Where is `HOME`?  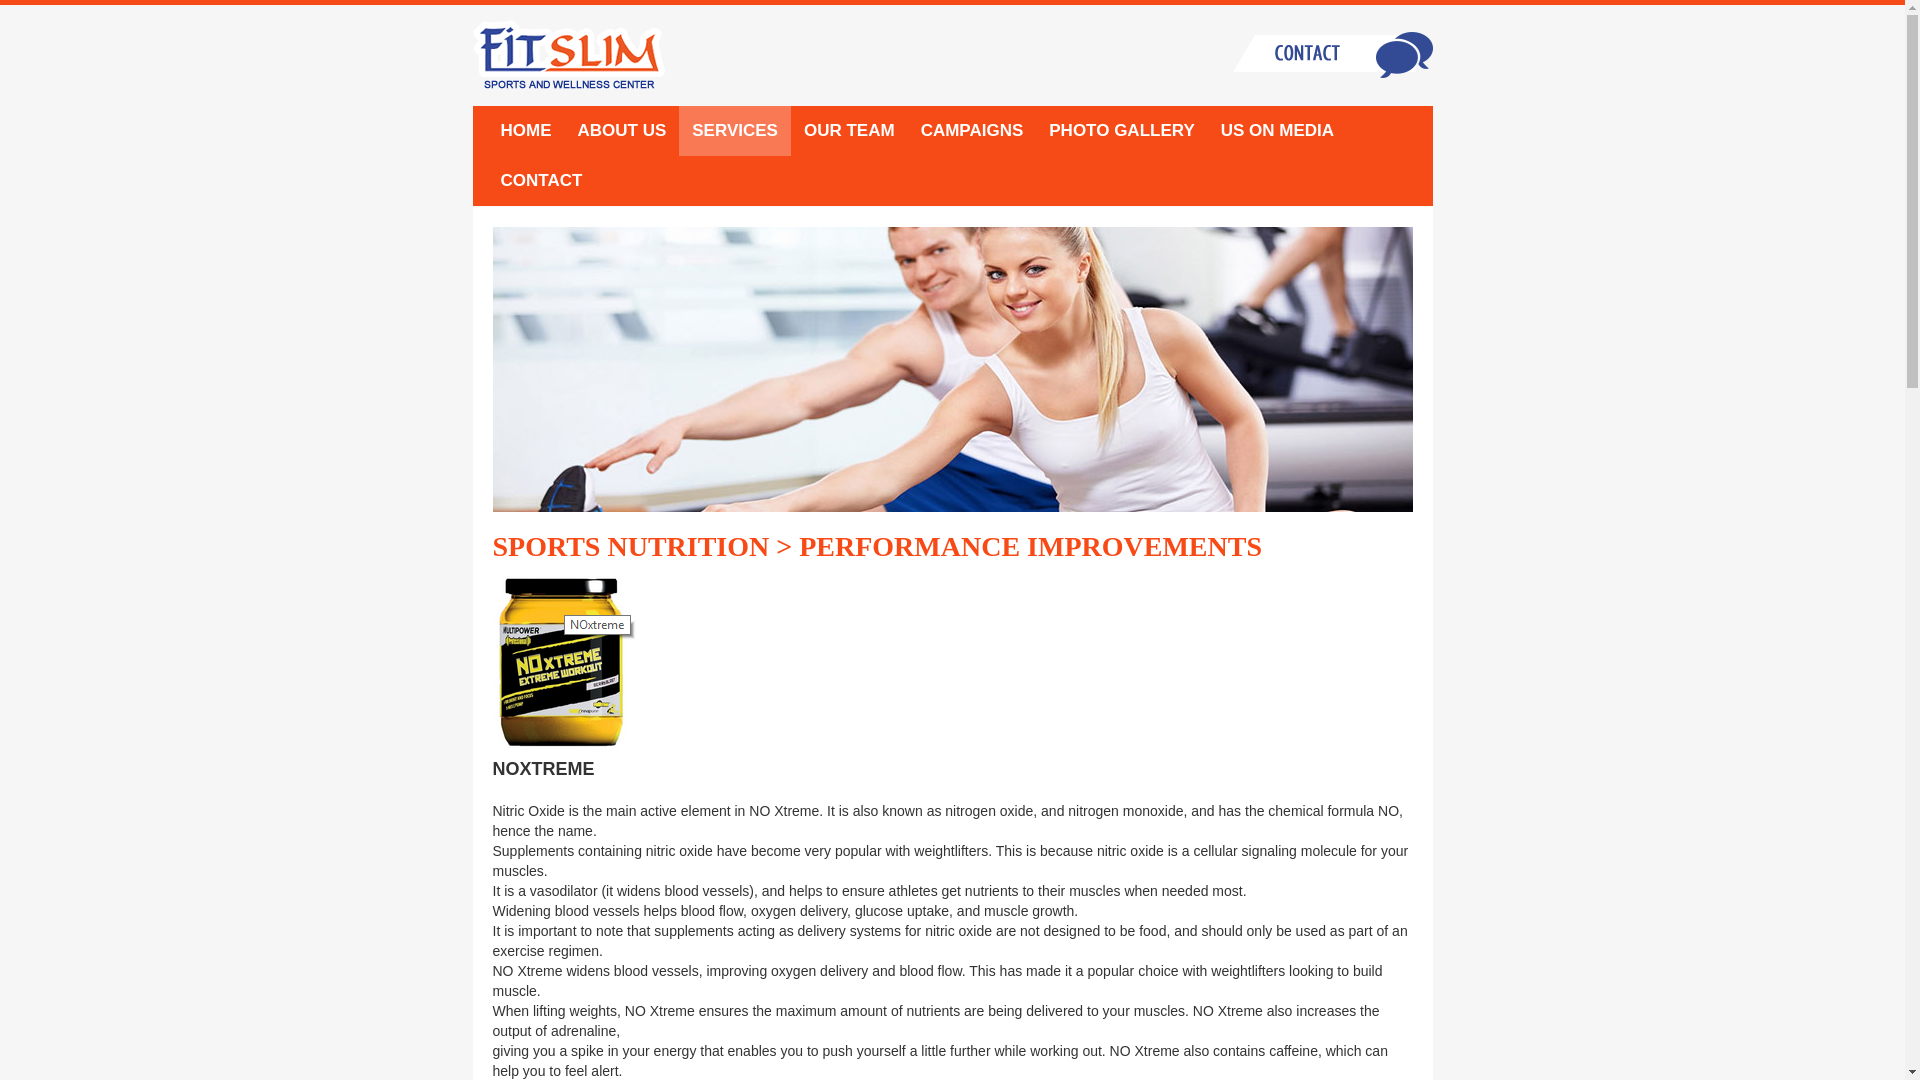 HOME is located at coordinates (526, 130).